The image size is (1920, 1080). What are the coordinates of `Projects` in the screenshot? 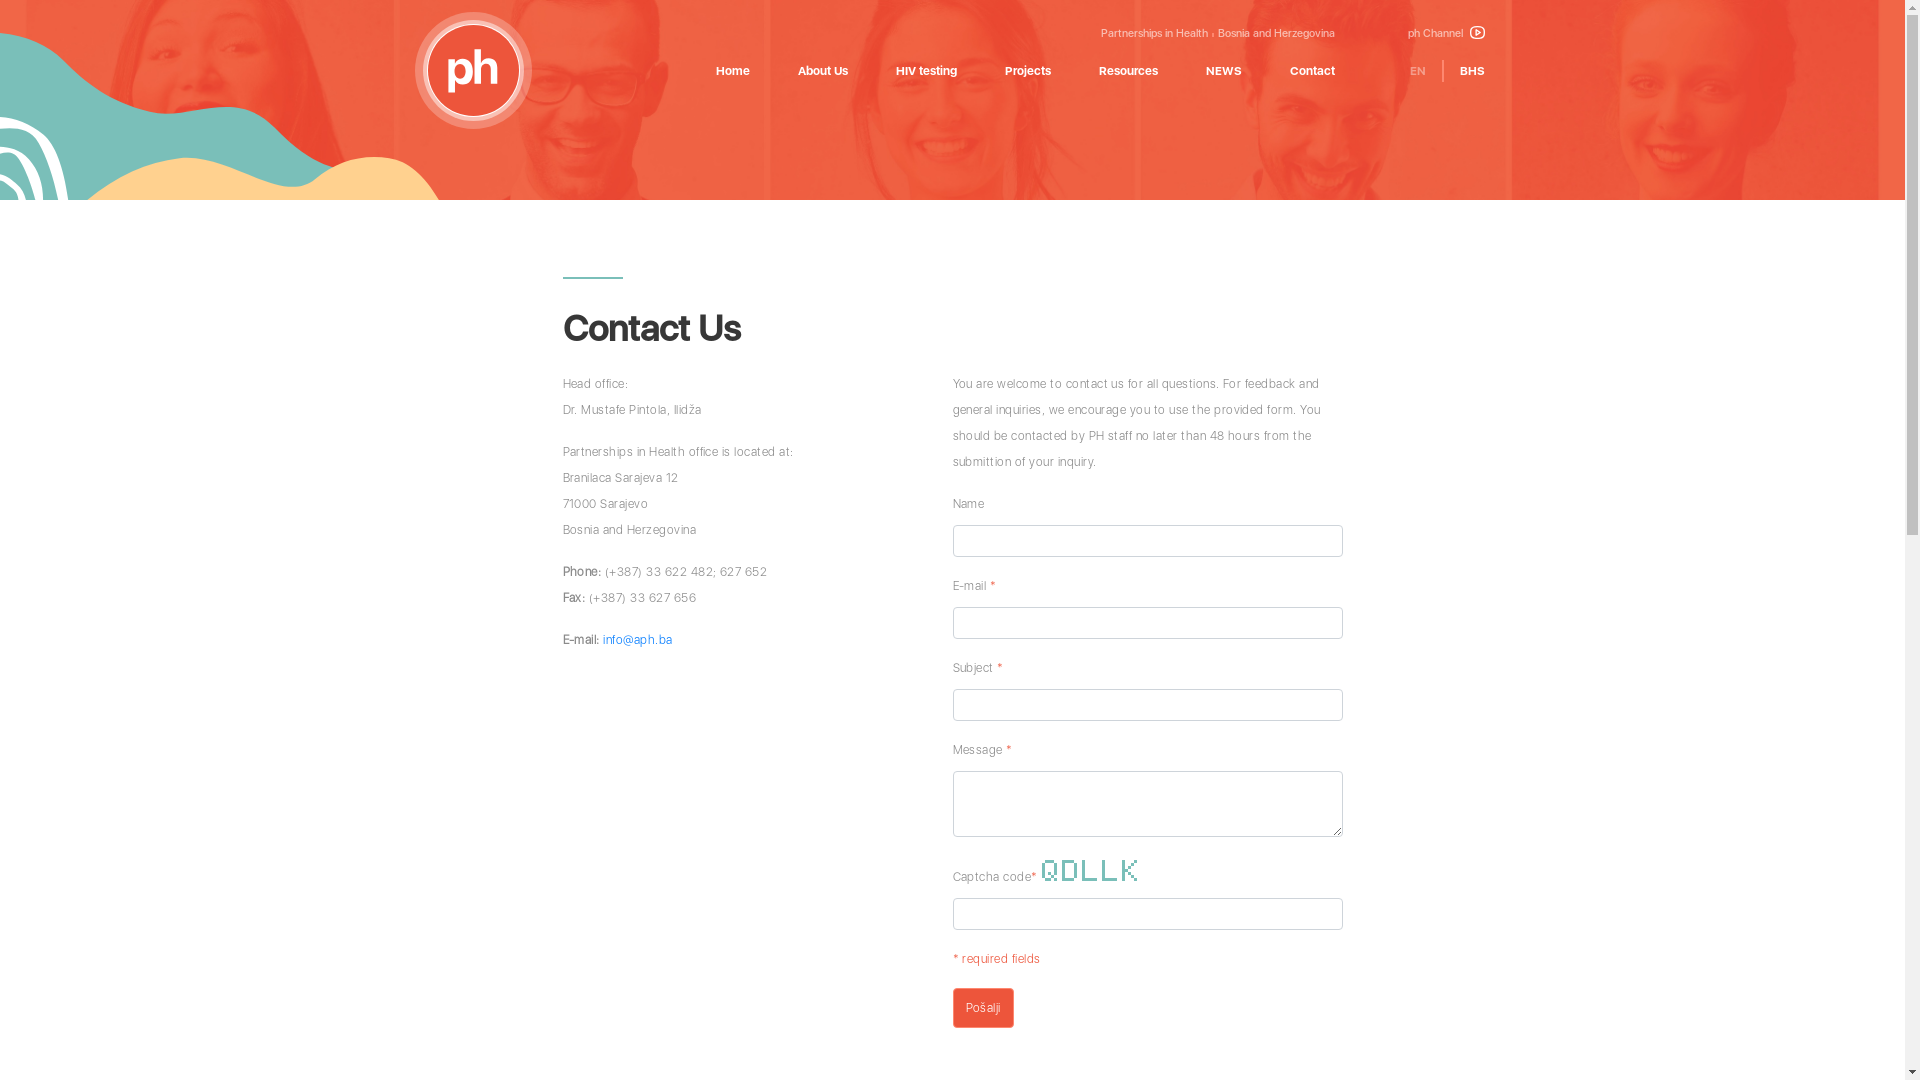 It's located at (1027, 70).